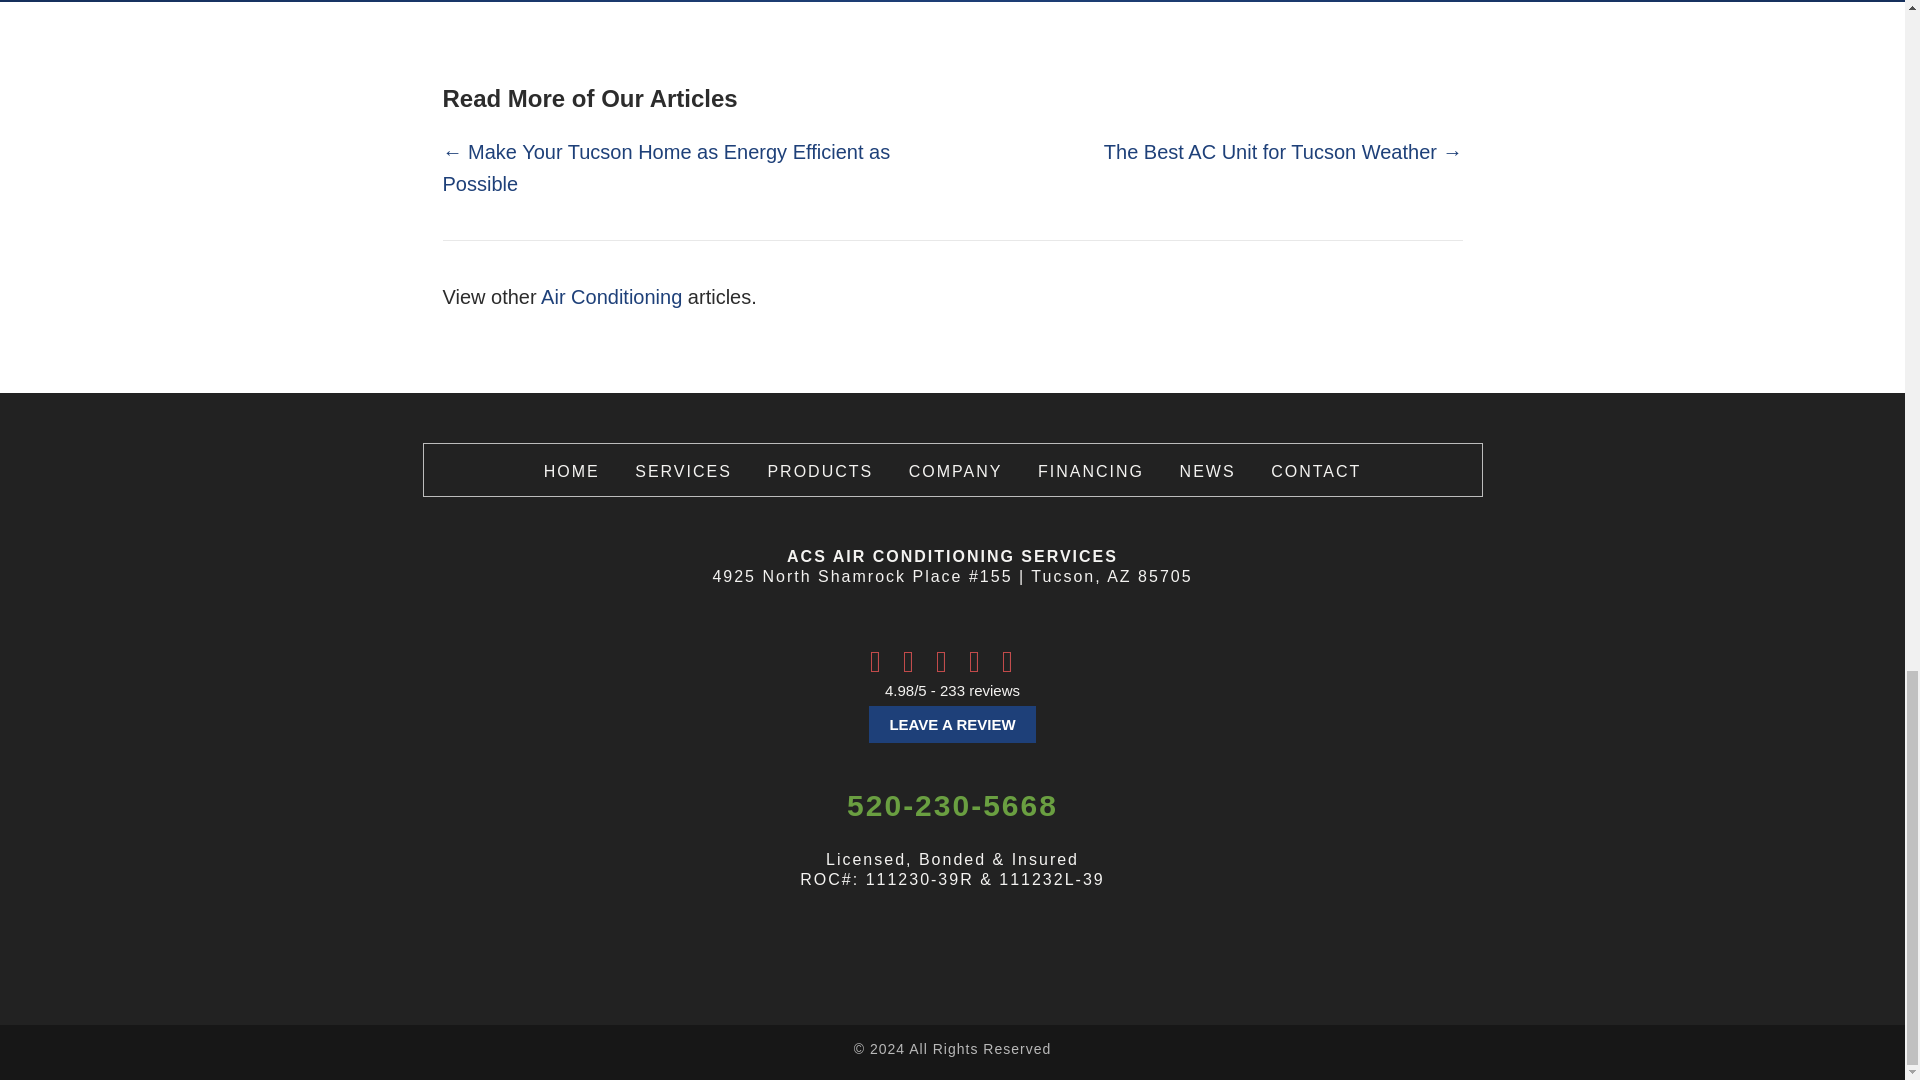  I want to click on FINANCING, so click(1091, 471).